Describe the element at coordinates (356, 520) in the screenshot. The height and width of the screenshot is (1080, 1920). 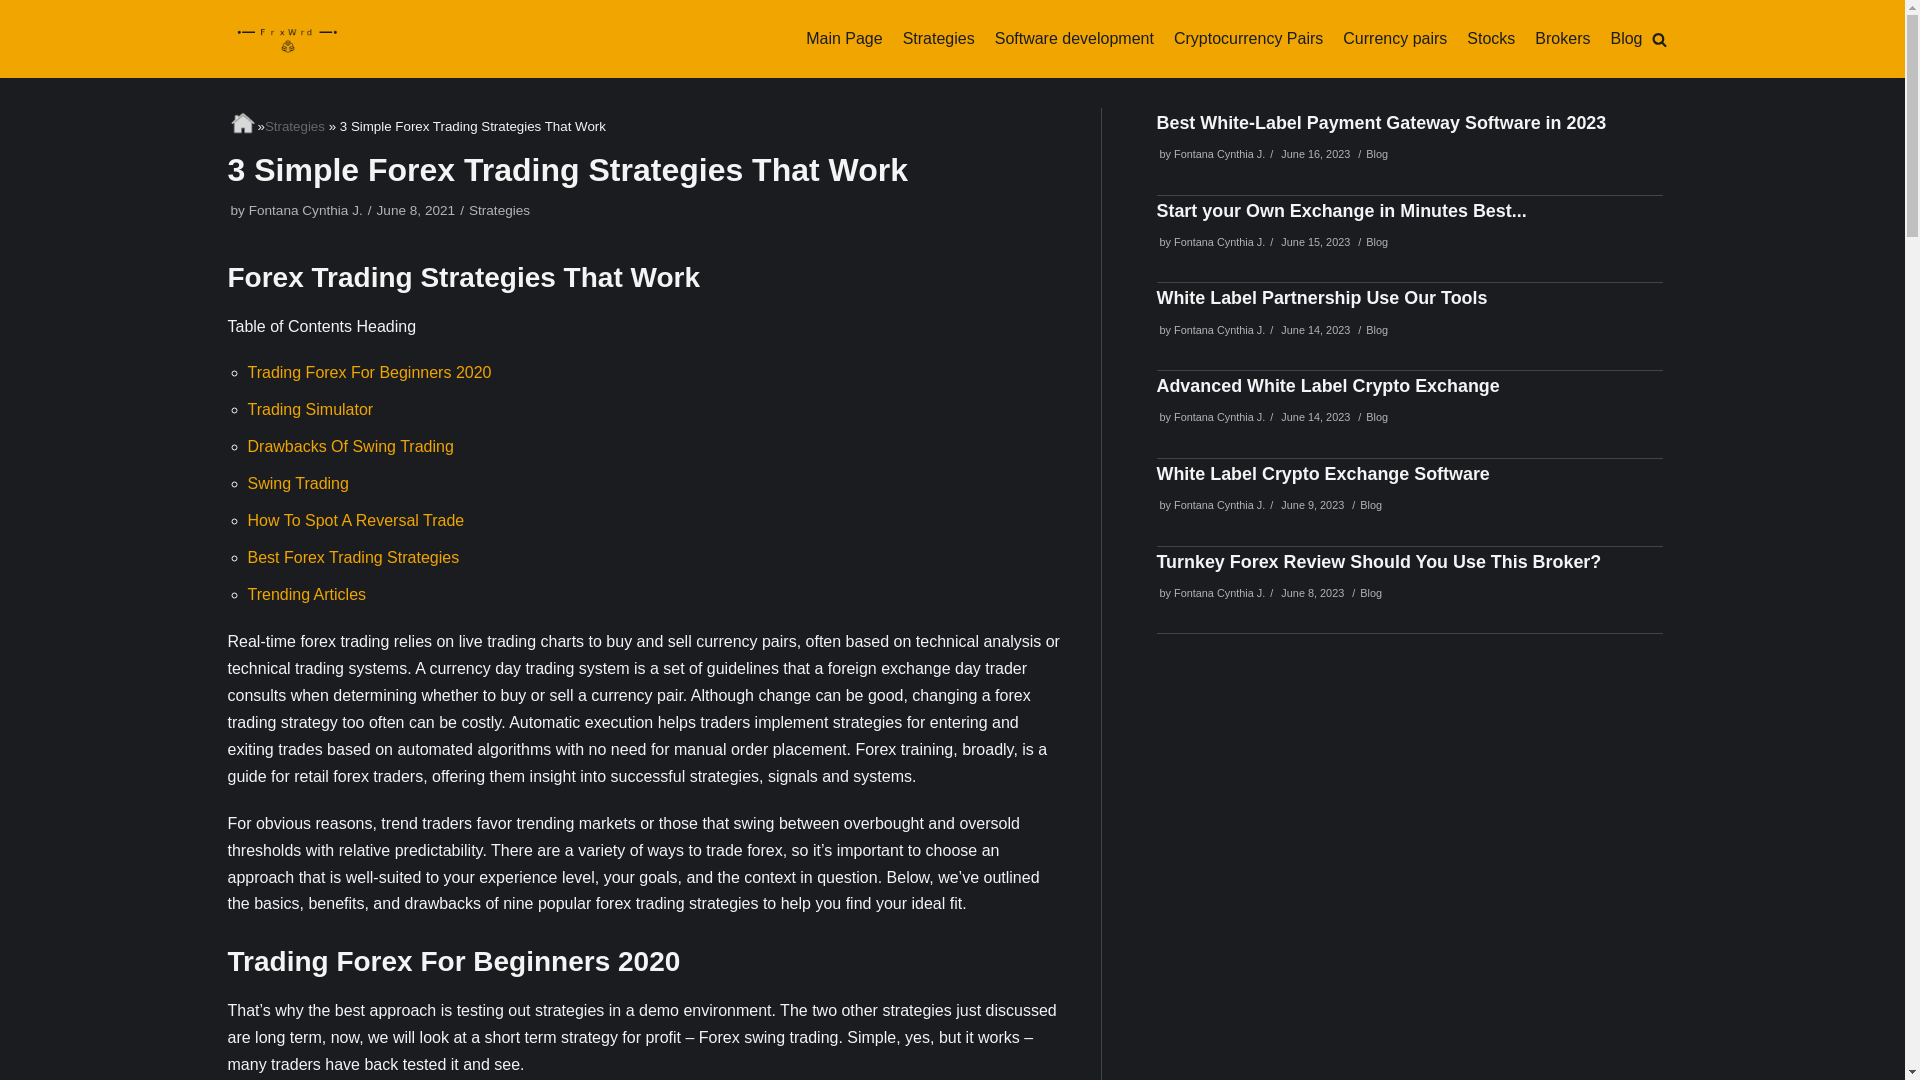
I see `How To Spot A Reversal Trade` at that location.